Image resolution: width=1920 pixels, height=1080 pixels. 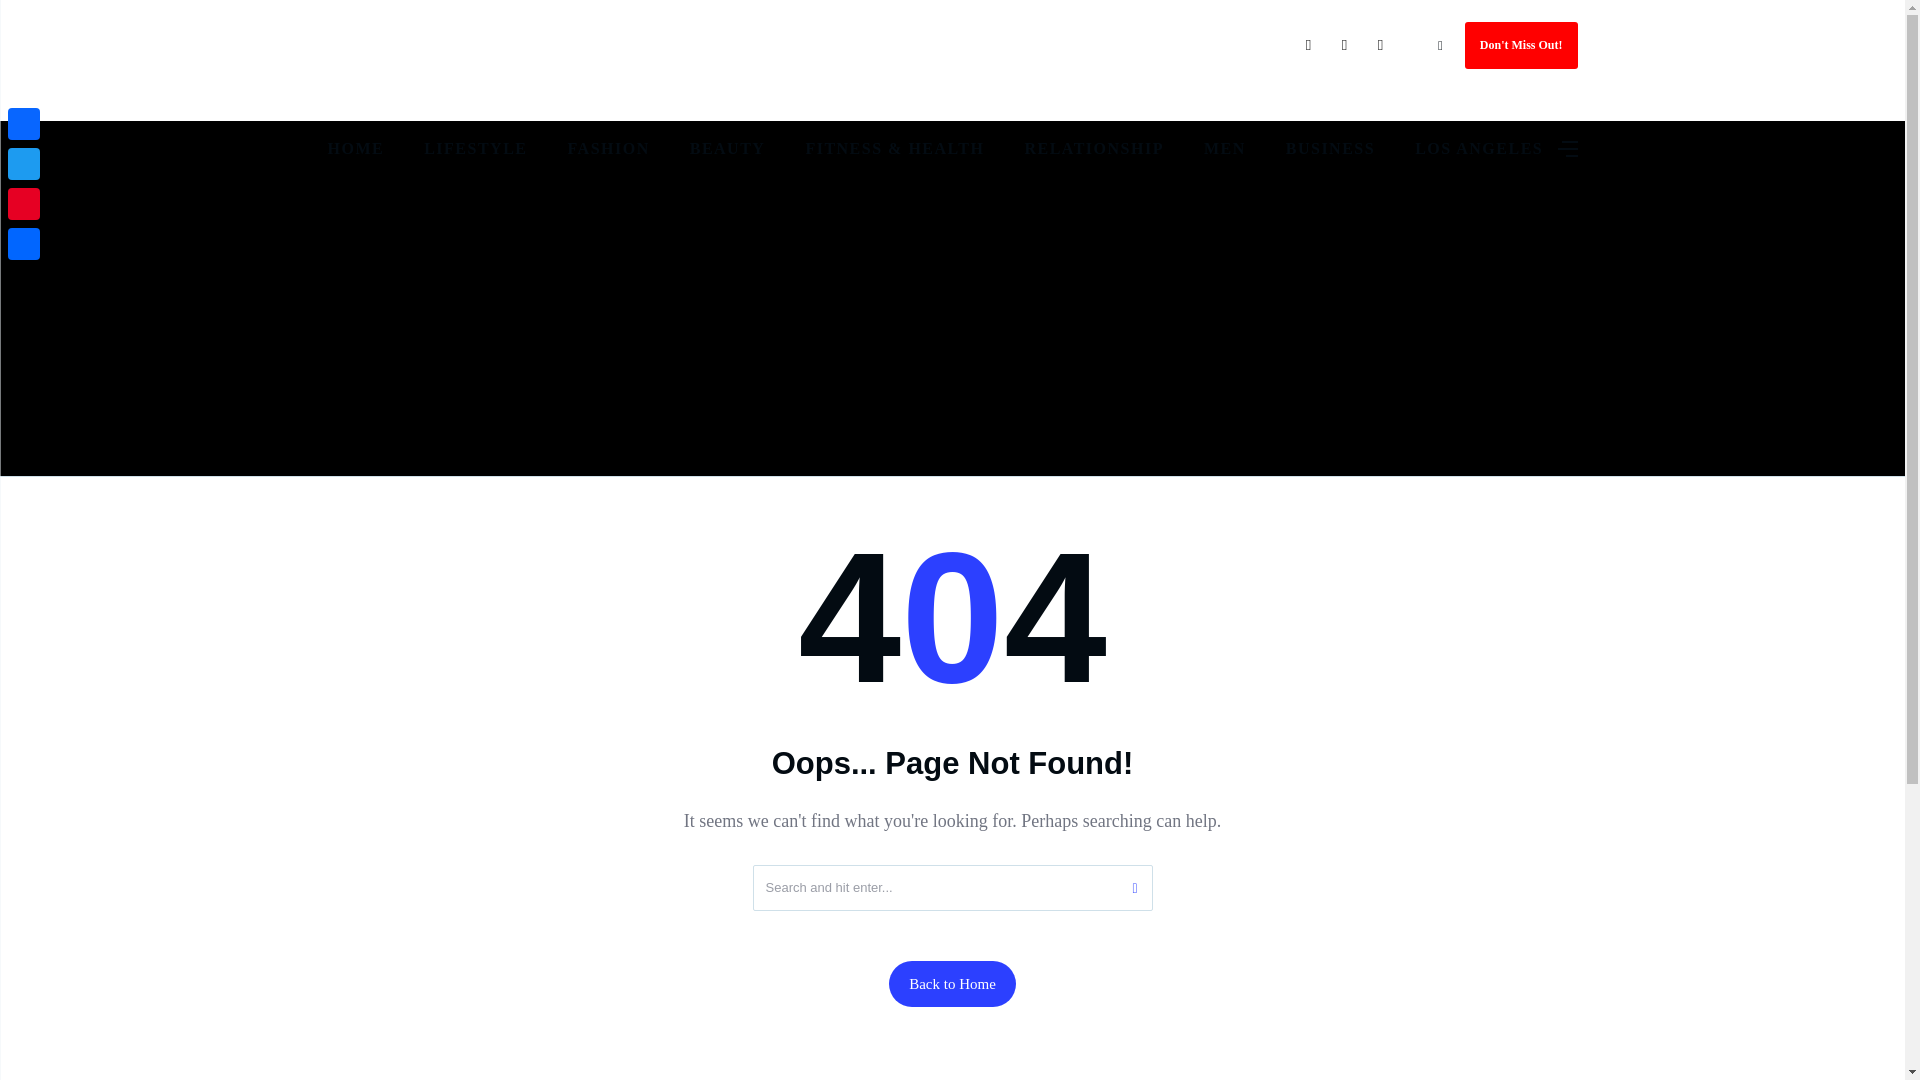 What do you see at coordinates (24, 123) in the screenshot?
I see `Facebook` at bounding box center [24, 123].